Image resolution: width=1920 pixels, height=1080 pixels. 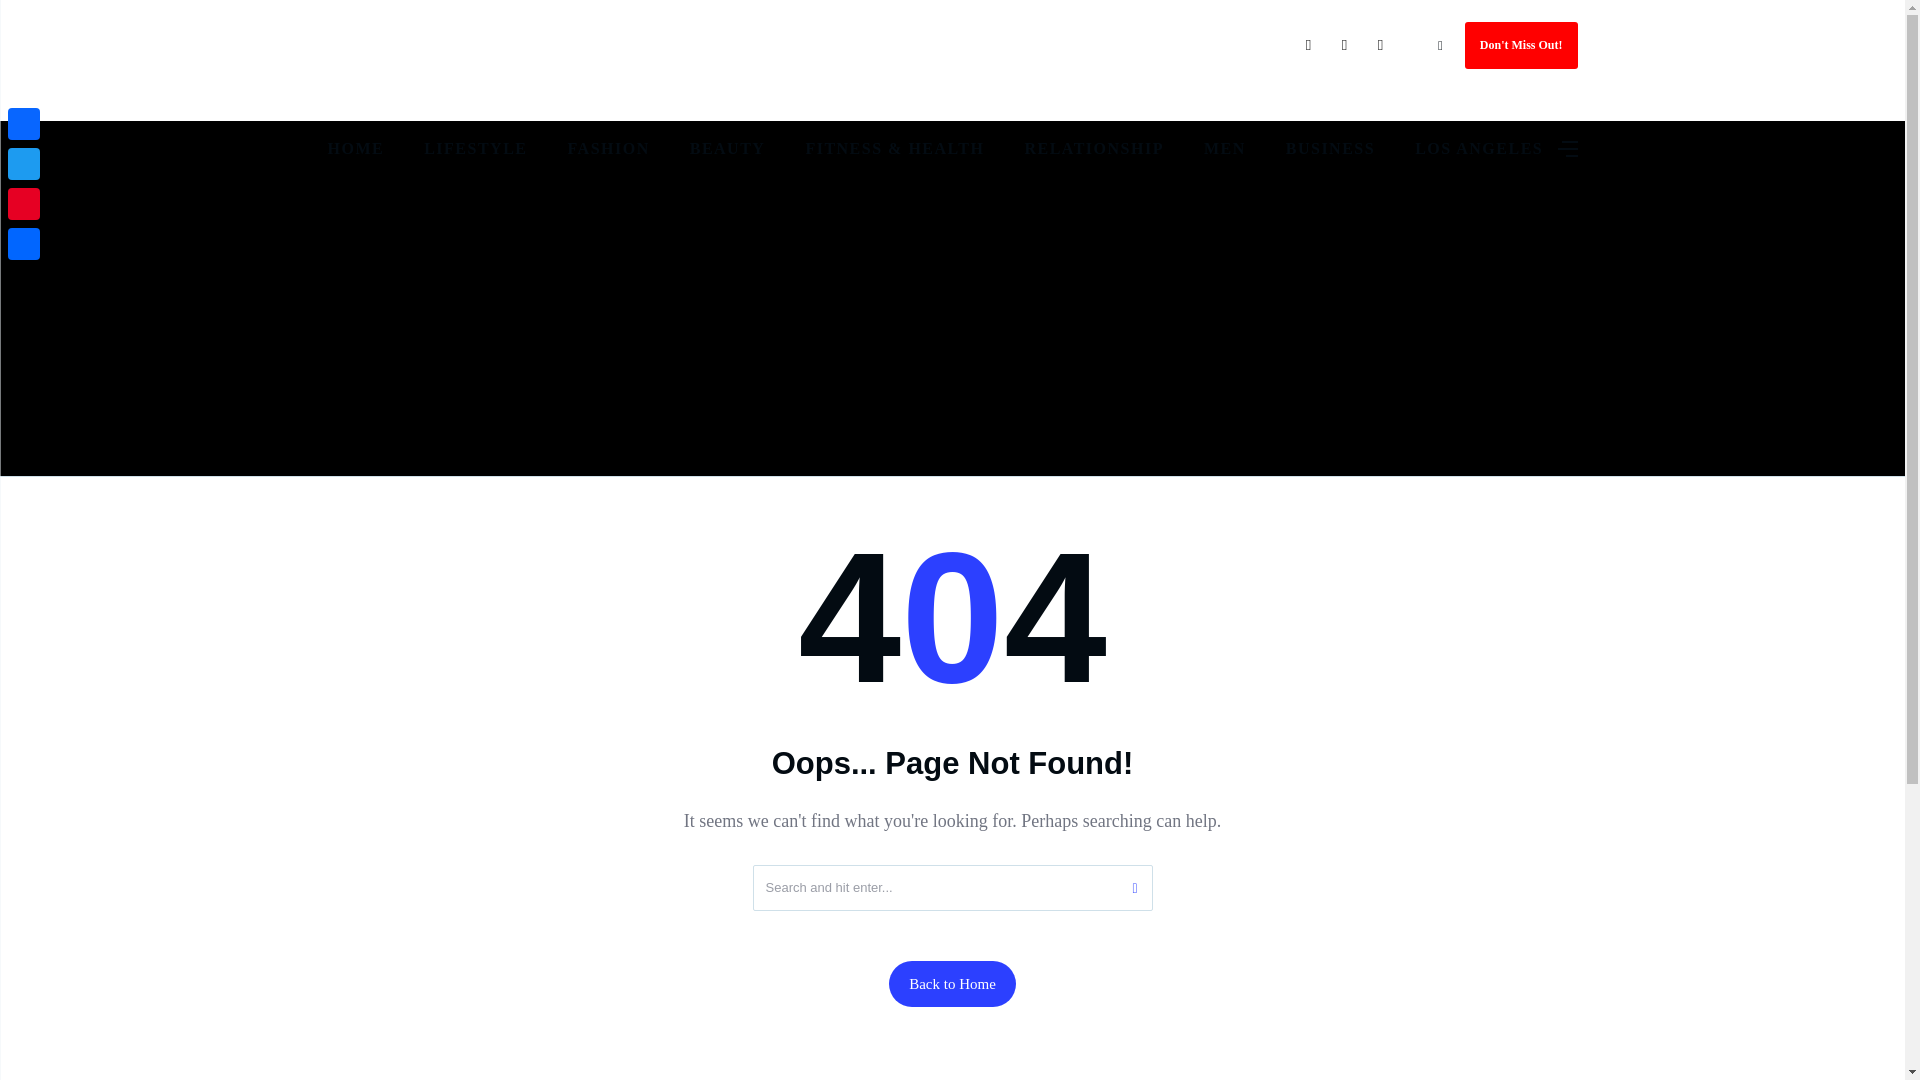 What do you see at coordinates (24, 123) in the screenshot?
I see `Facebook` at bounding box center [24, 123].